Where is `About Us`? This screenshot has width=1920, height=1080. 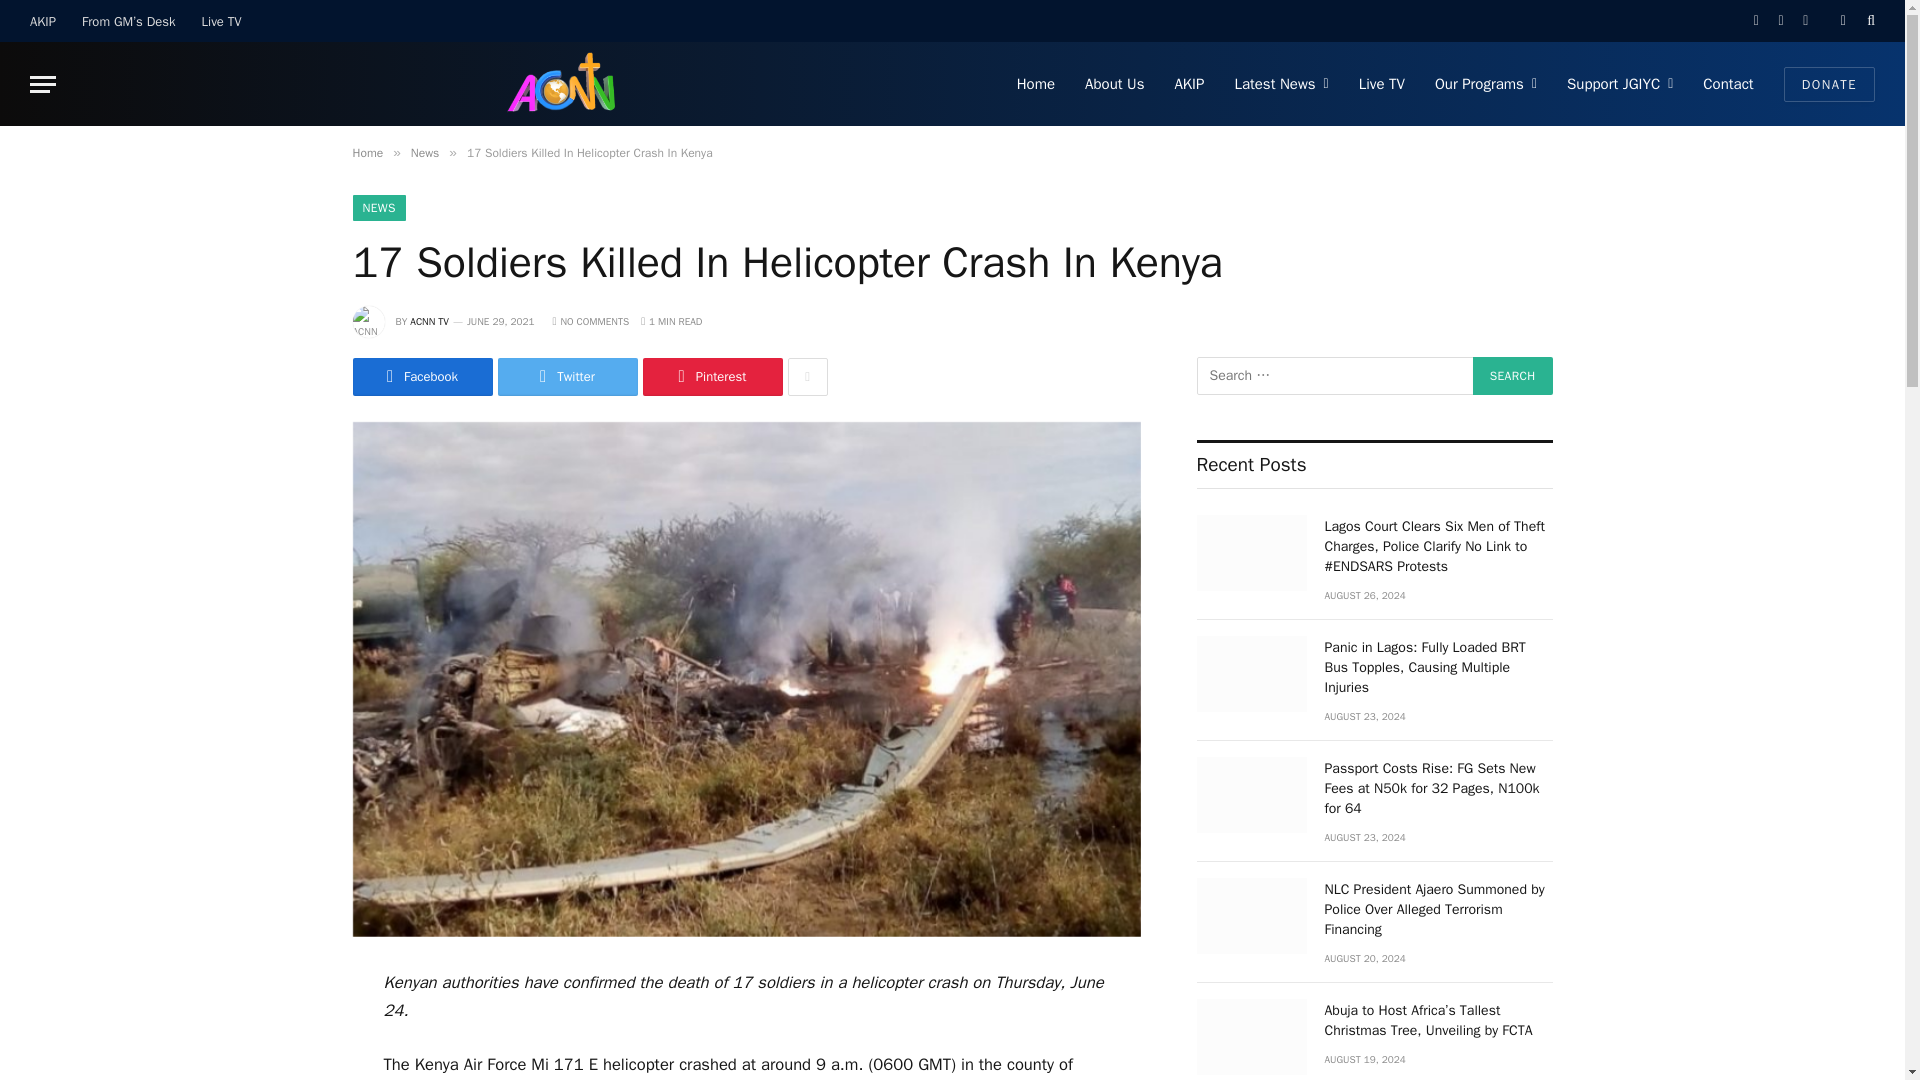 About Us is located at coordinates (1114, 84).